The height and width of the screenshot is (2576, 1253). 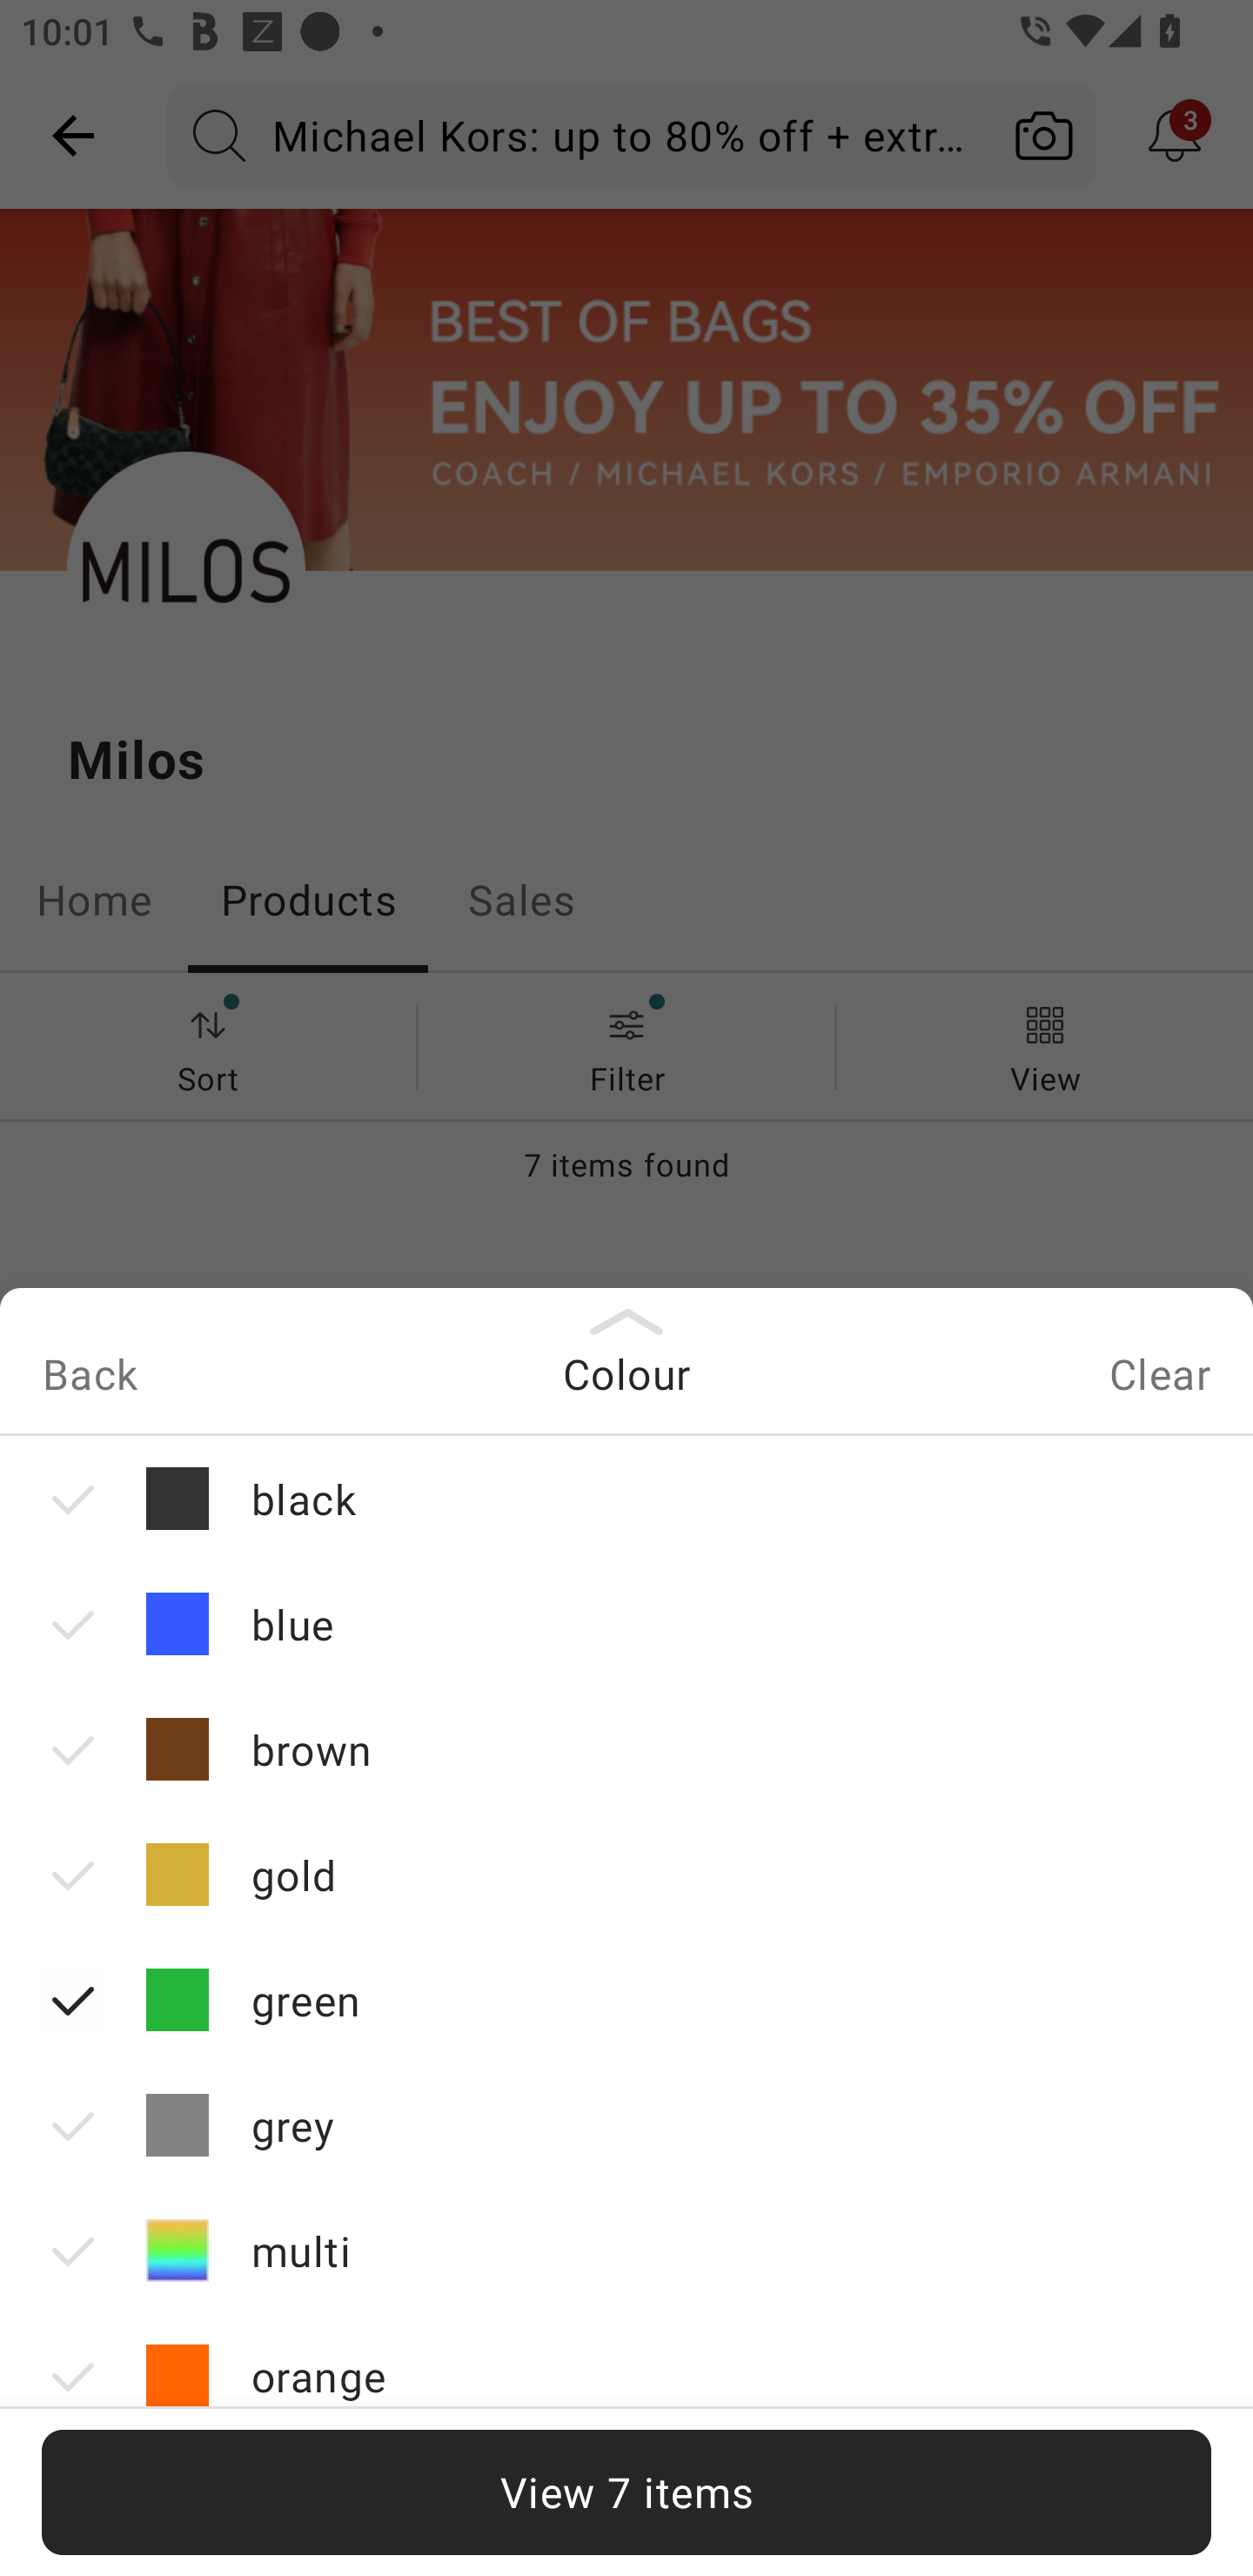 What do you see at coordinates (89, 1378) in the screenshot?
I see `Back` at bounding box center [89, 1378].